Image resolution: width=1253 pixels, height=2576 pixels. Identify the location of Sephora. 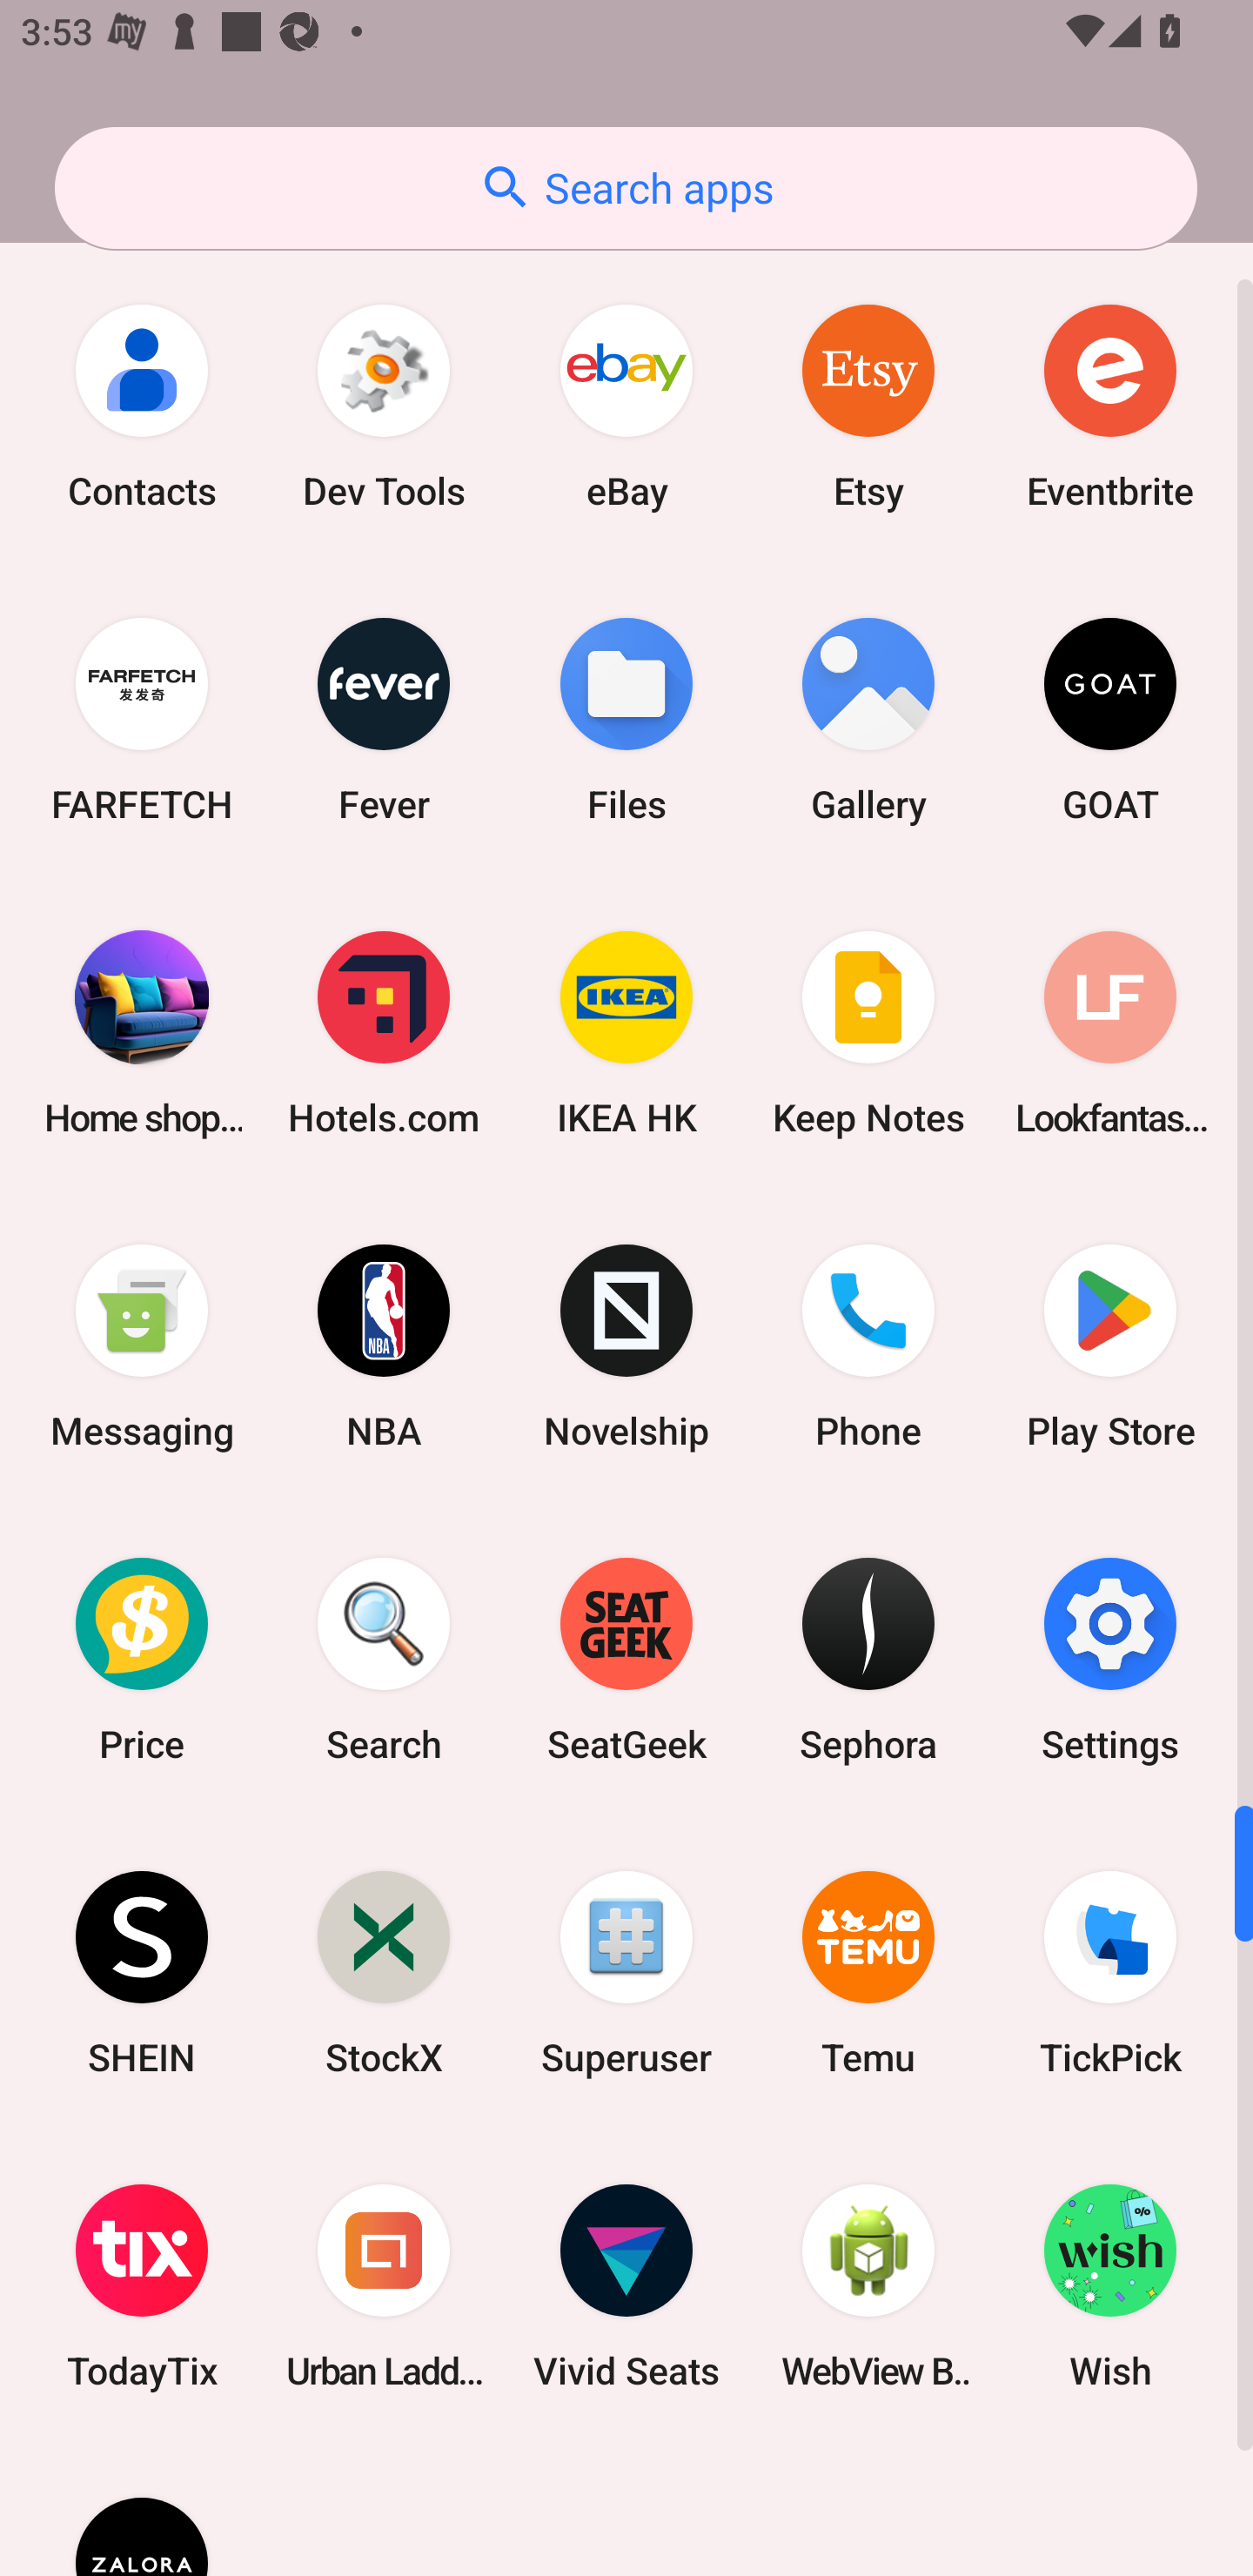
(868, 1659).